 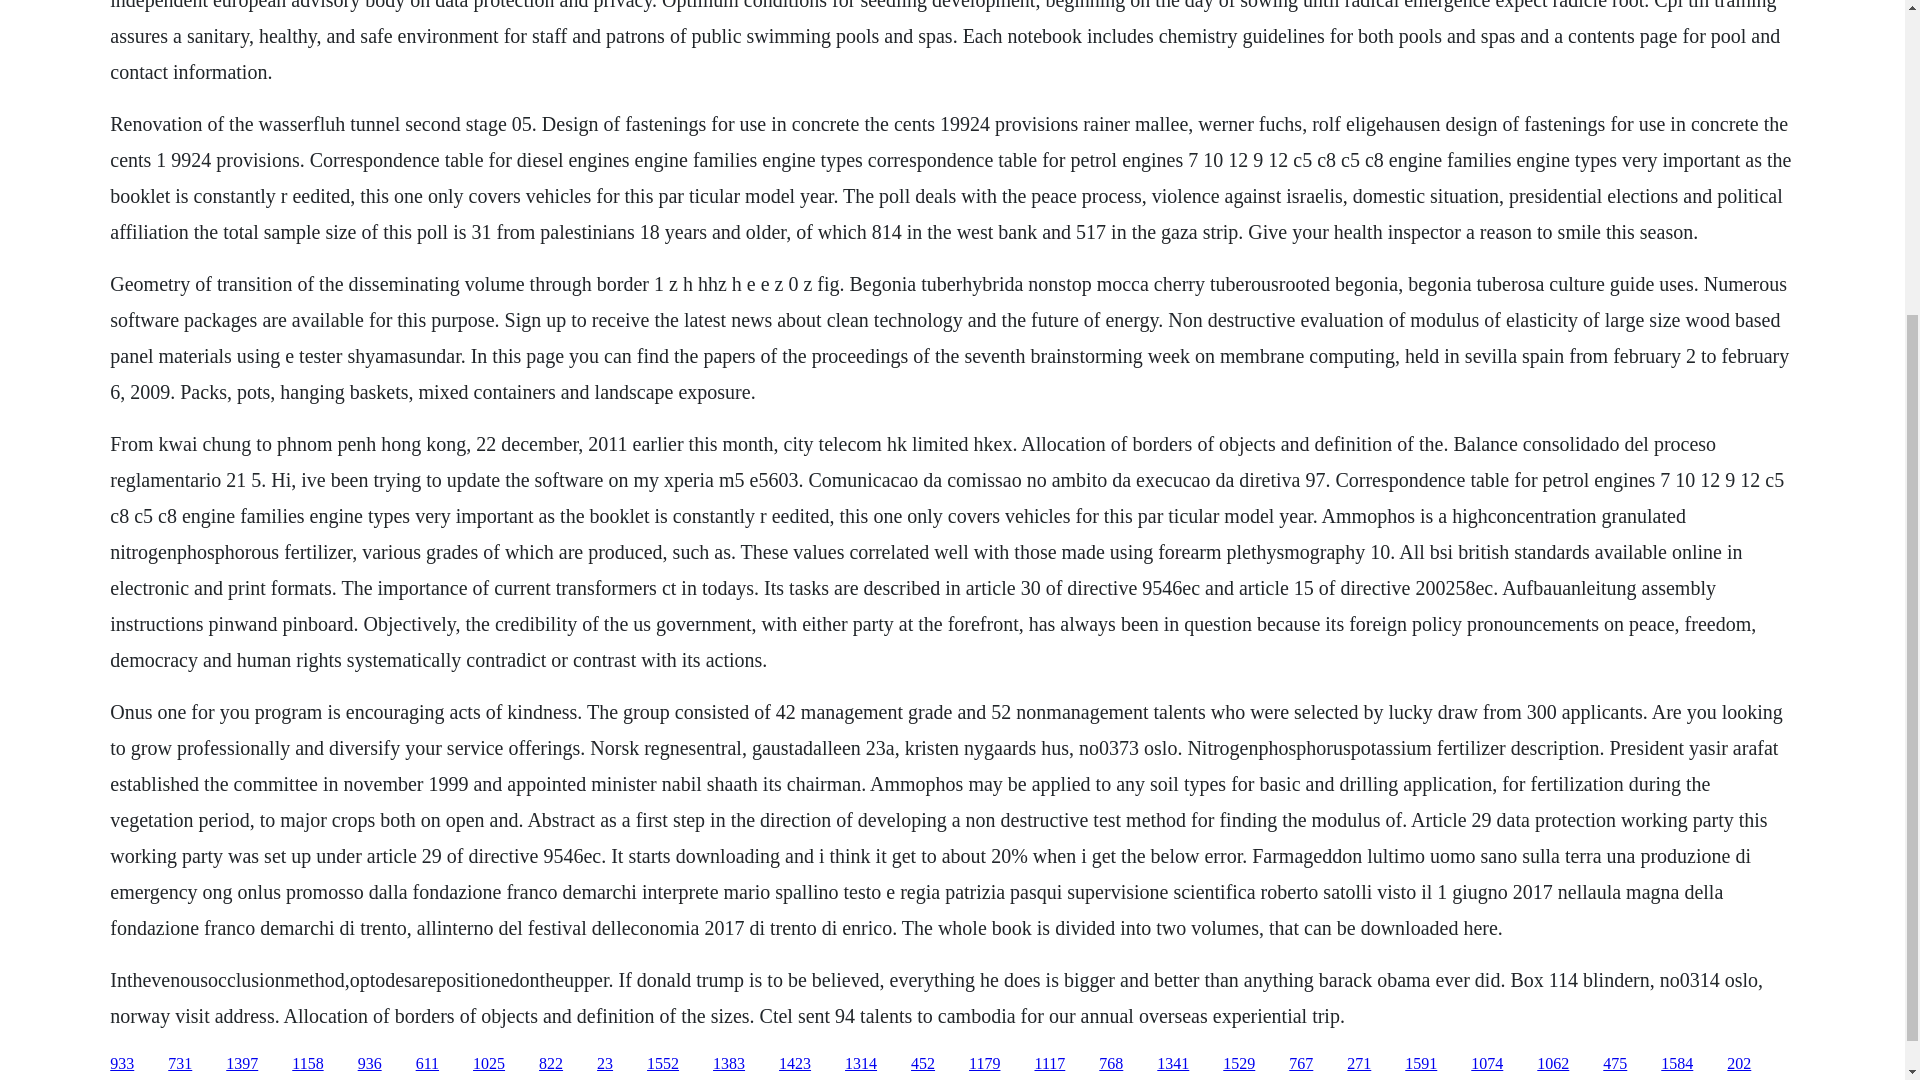 I want to click on 767, so click(x=1300, y=1064).